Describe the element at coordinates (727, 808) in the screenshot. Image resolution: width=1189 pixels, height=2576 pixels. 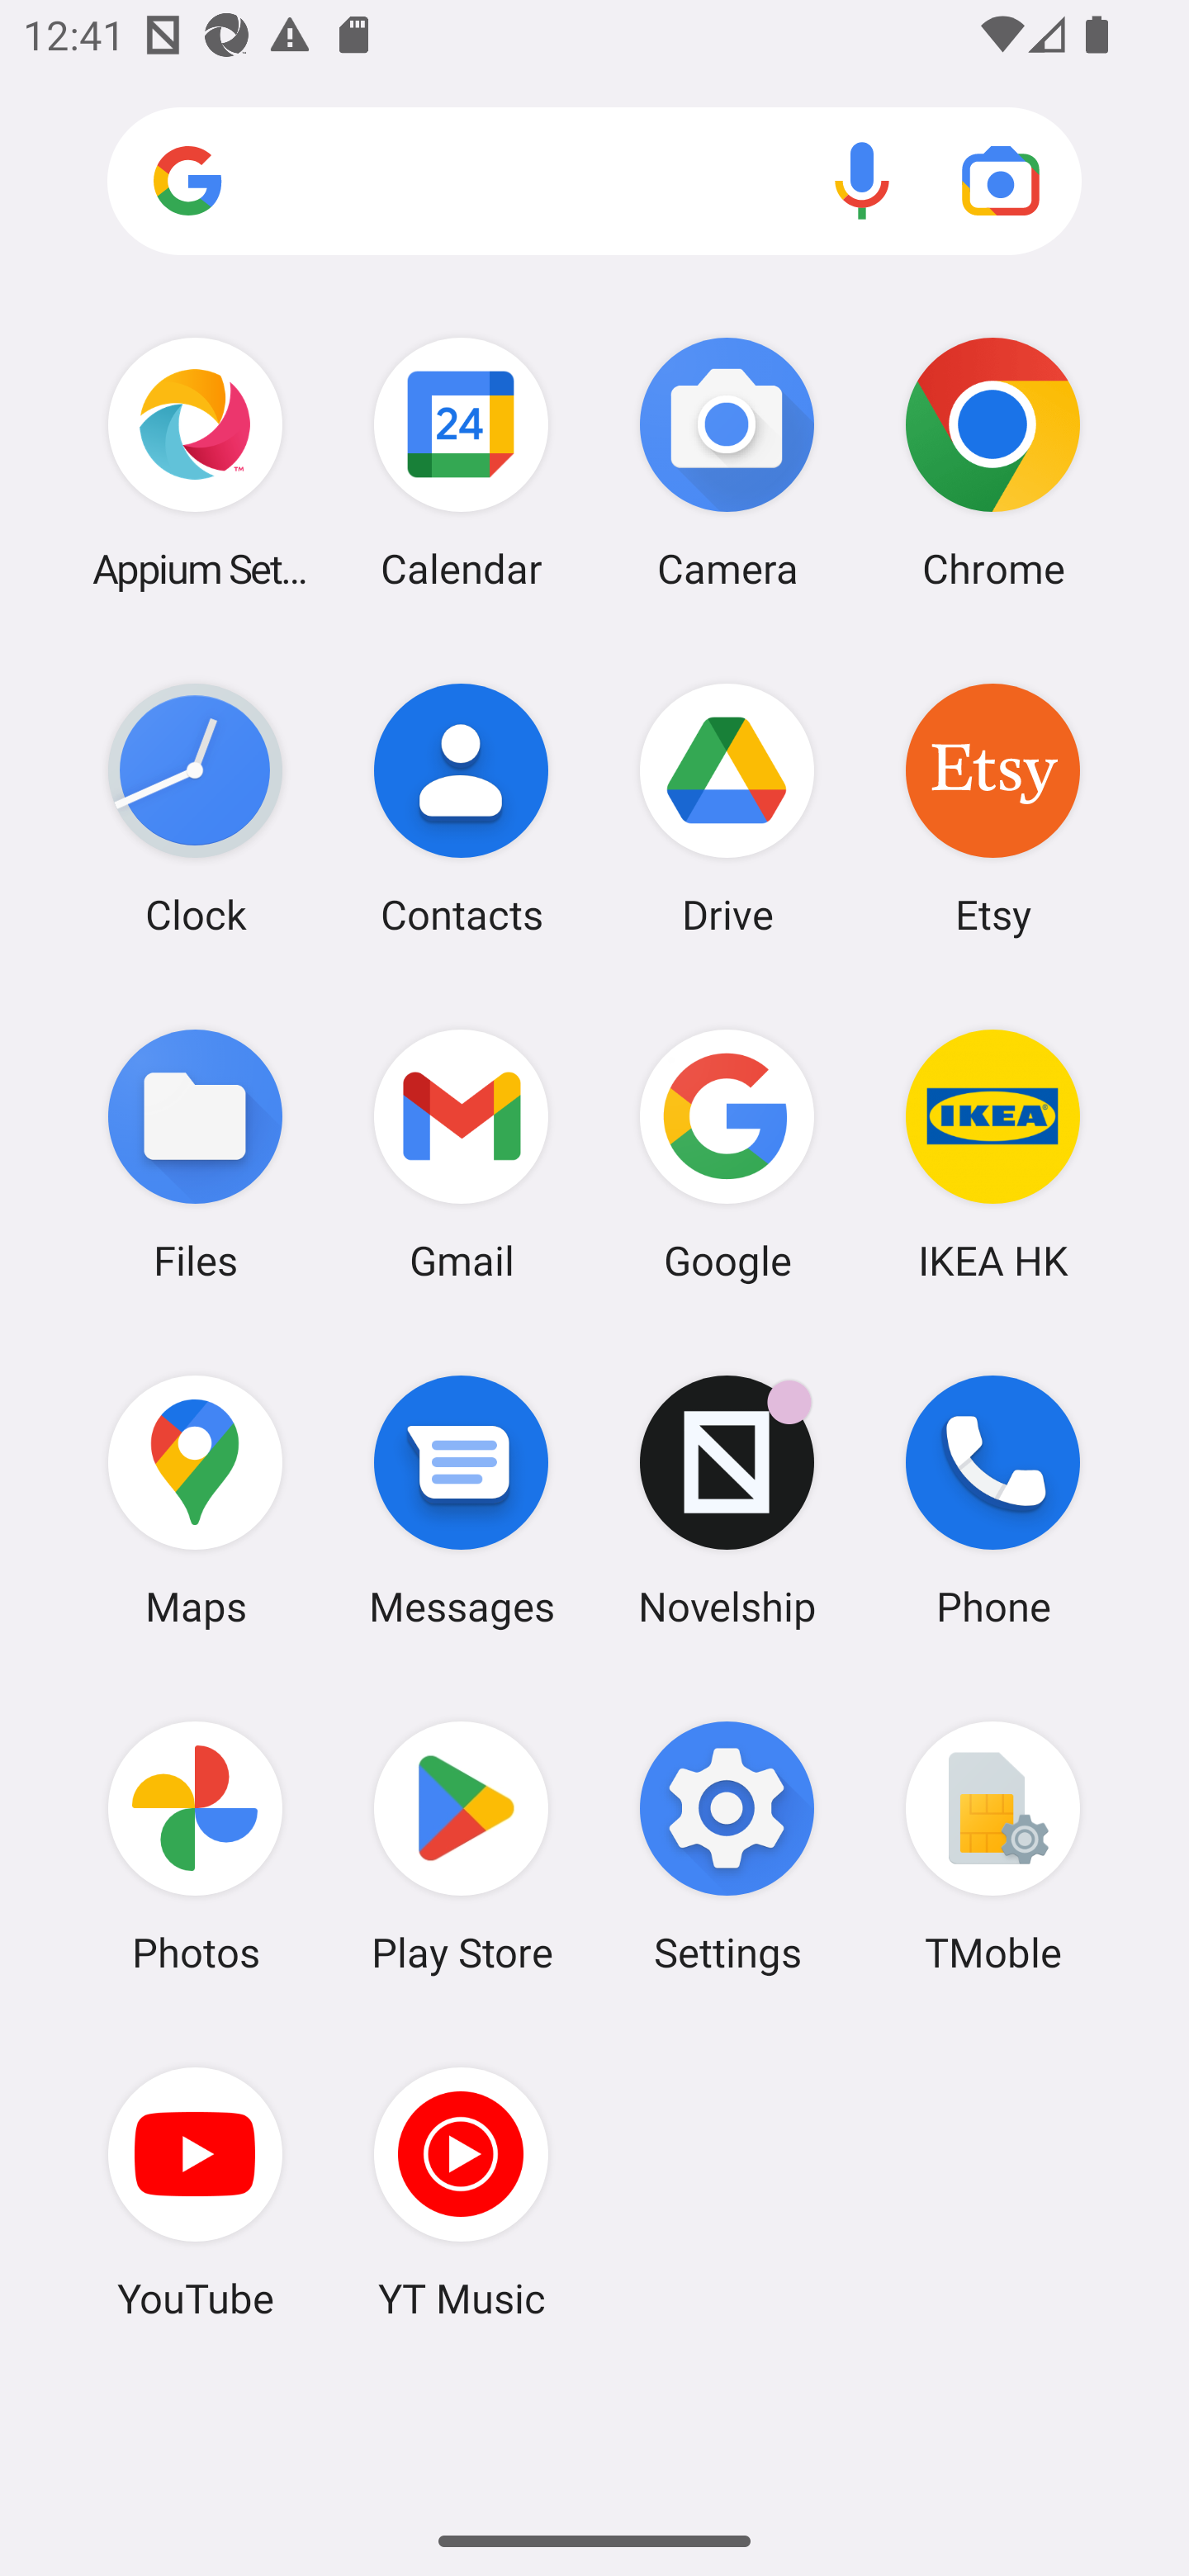
I see `Drive` at that location.